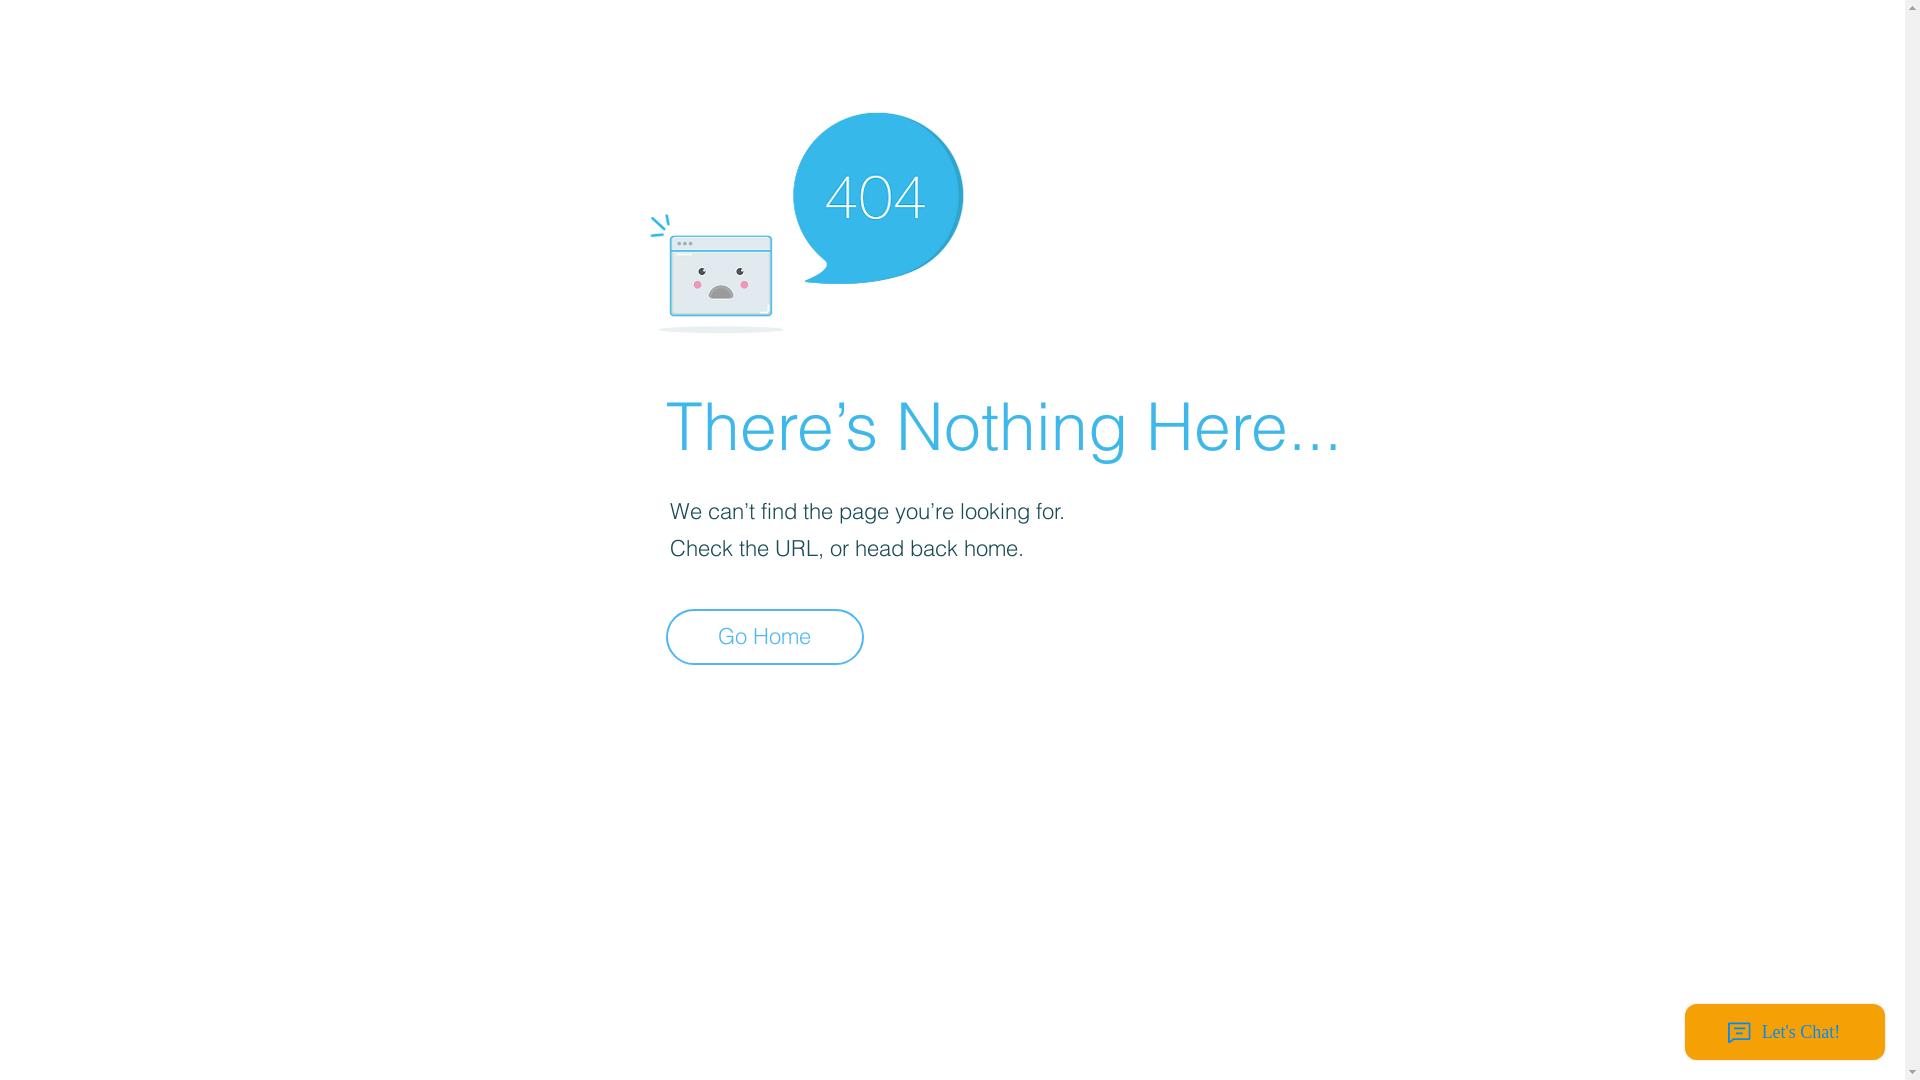 This screenshot has width=1920, height=1080. I want to click on Go Home, so click(765, 637).